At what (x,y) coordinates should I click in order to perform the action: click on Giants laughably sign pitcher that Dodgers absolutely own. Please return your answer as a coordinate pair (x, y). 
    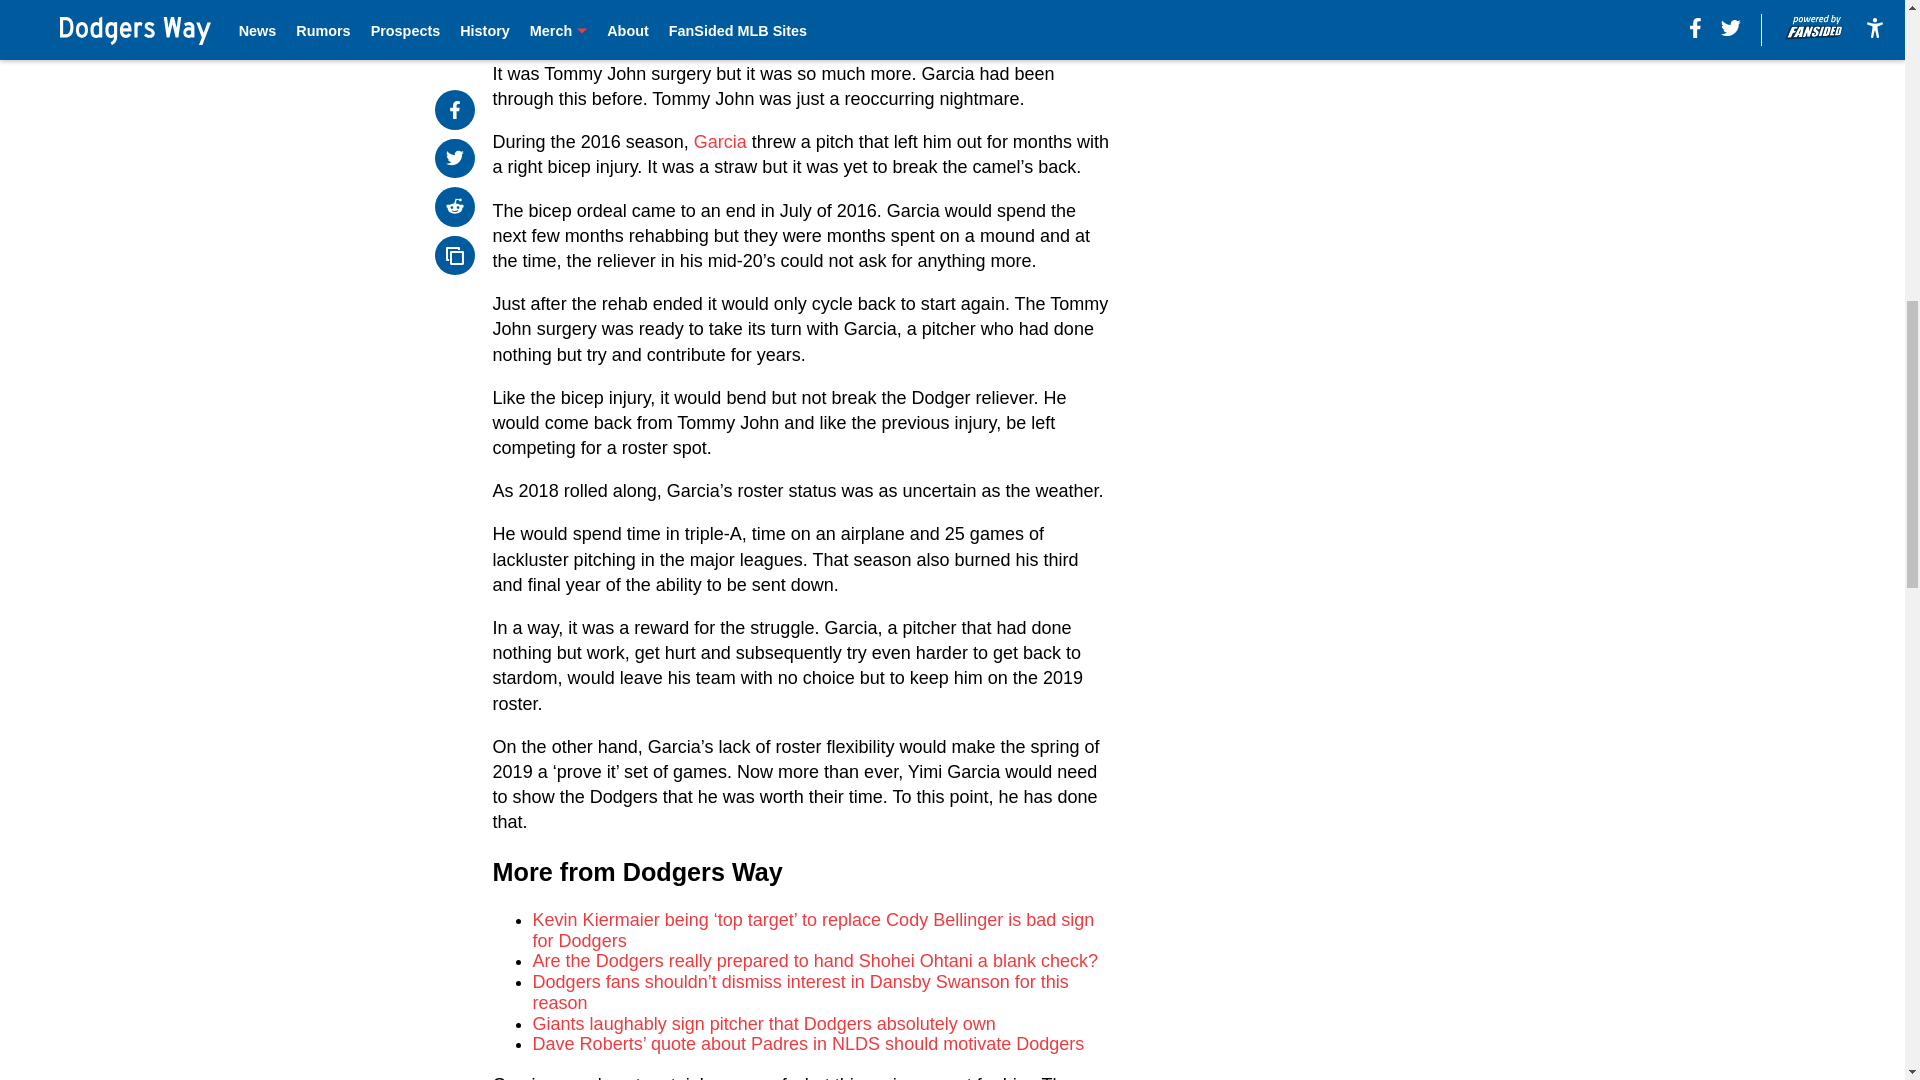
    Looking at the image, I should click on (764, 1024).